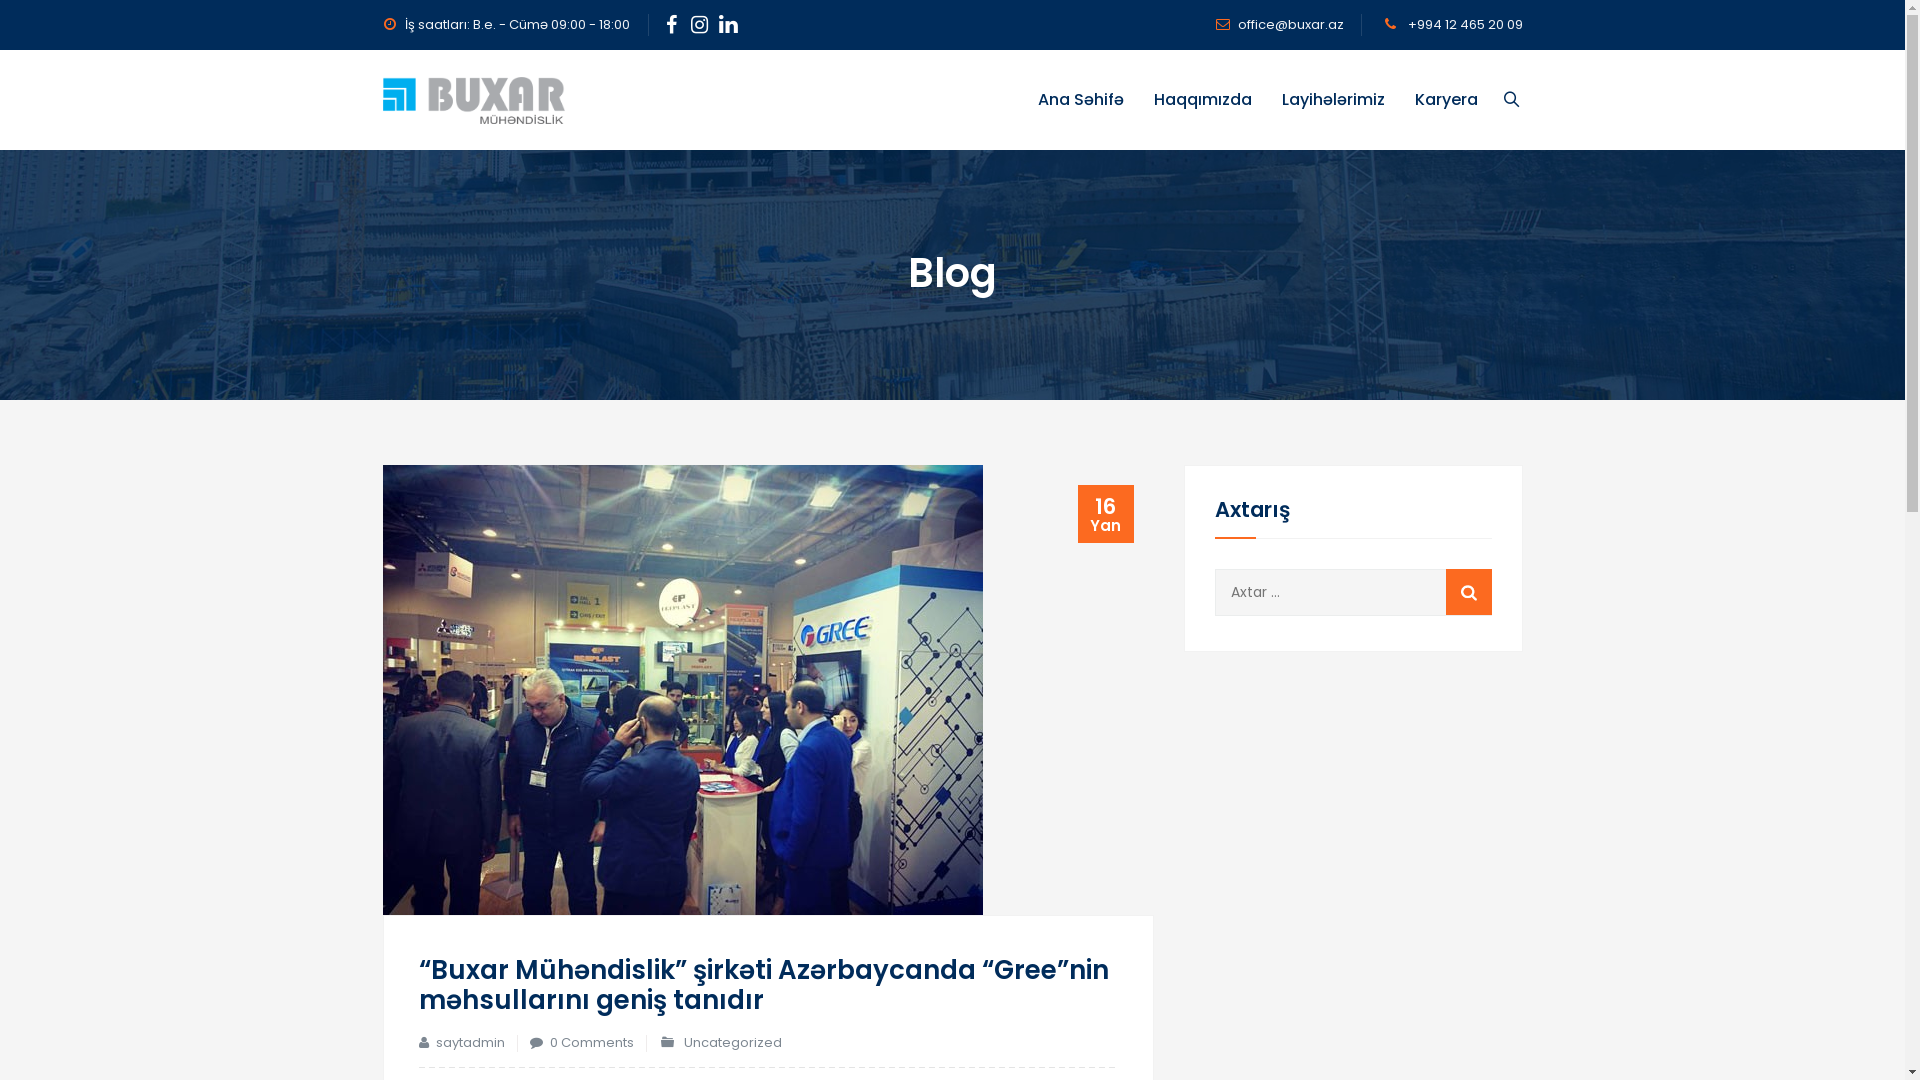  Describe the element at coordinates (1469, 592) in the screenshot. I see `Axtar` at that location.